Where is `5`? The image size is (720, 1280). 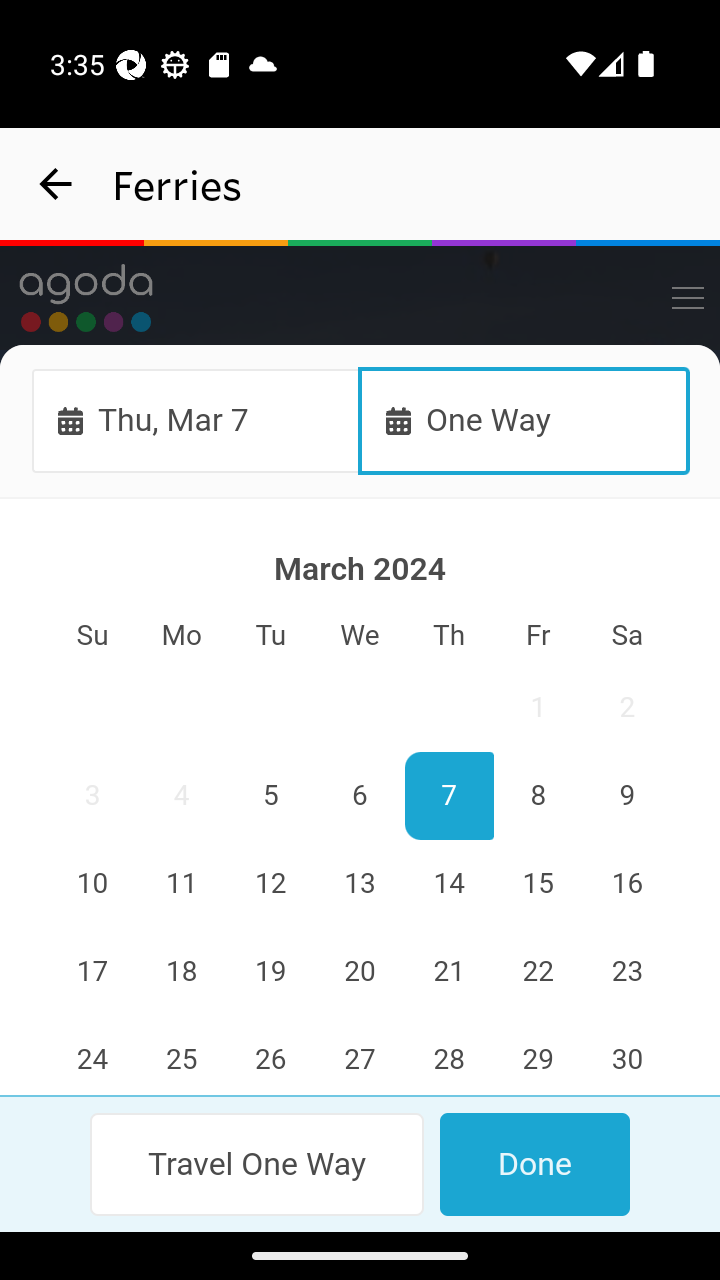 5 is located at coordinates (271, 797).